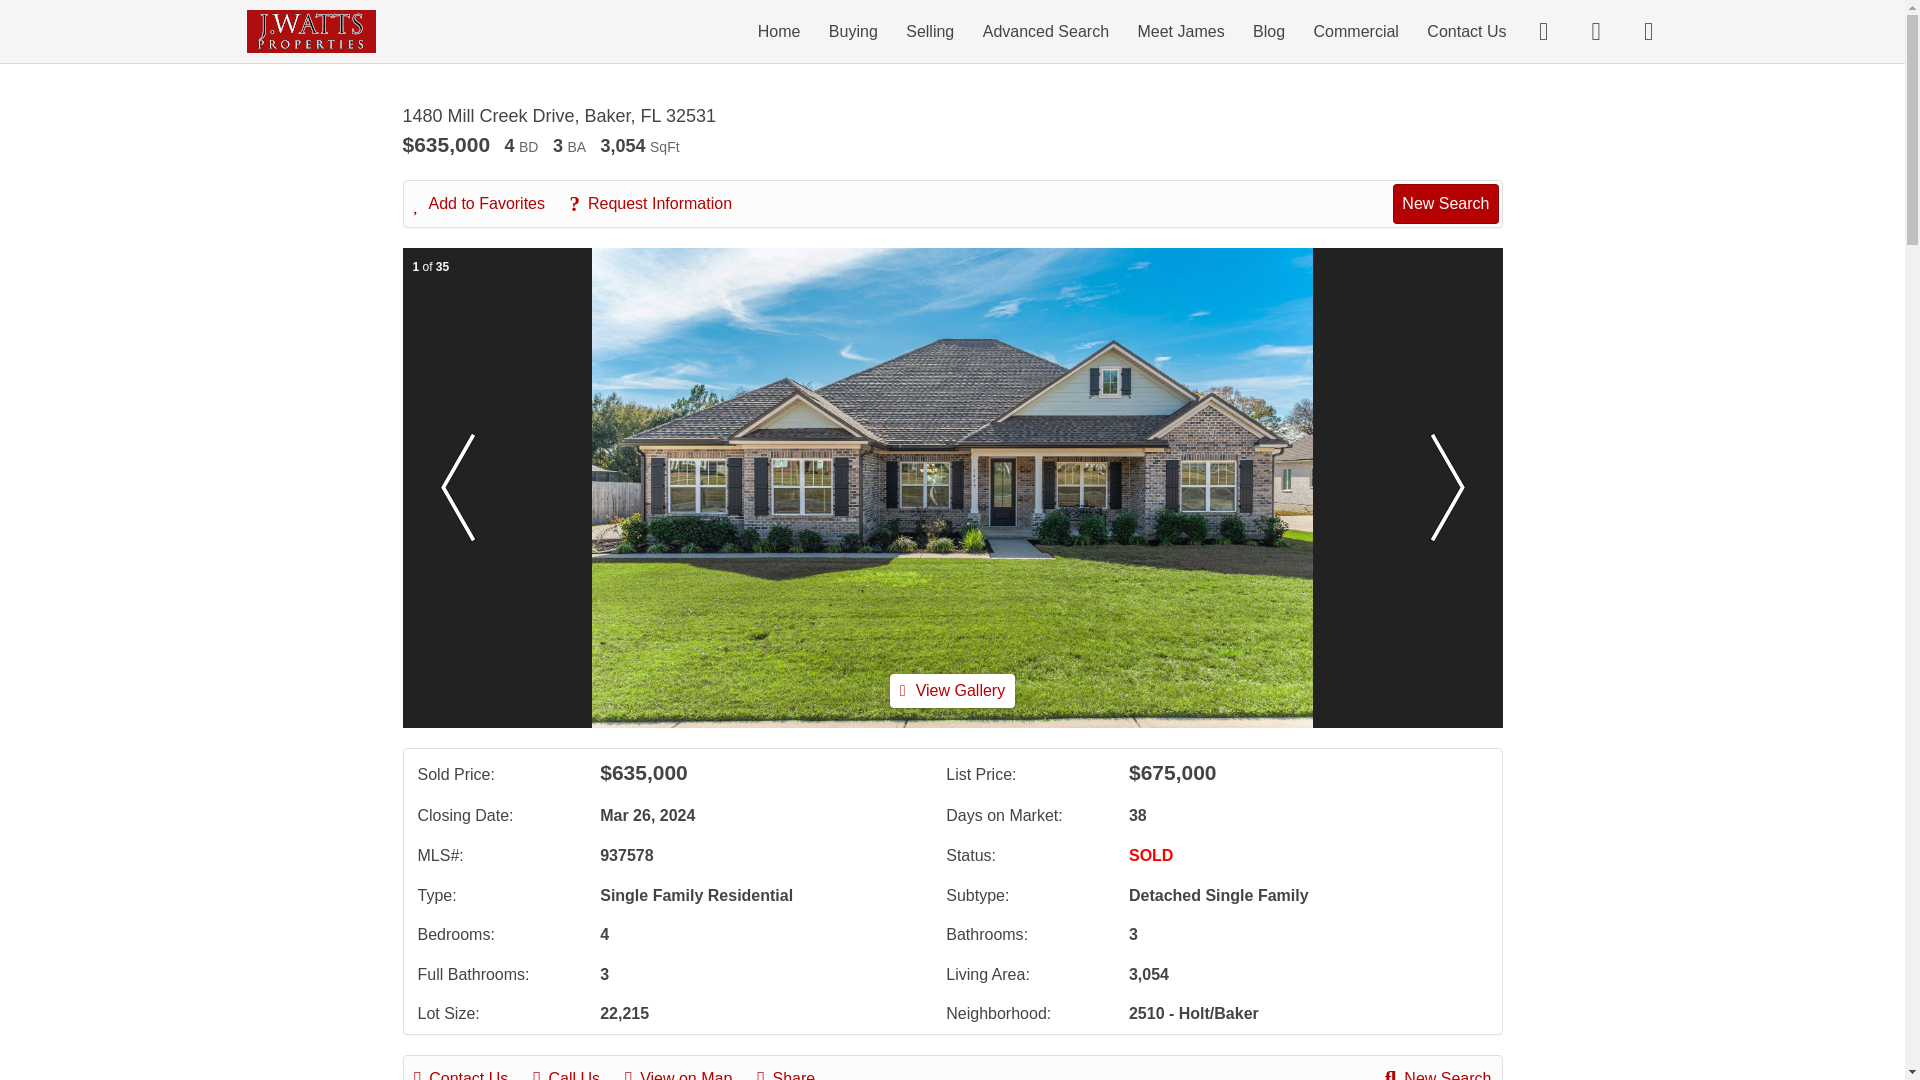  I want to click on Home, so click(779, 30).